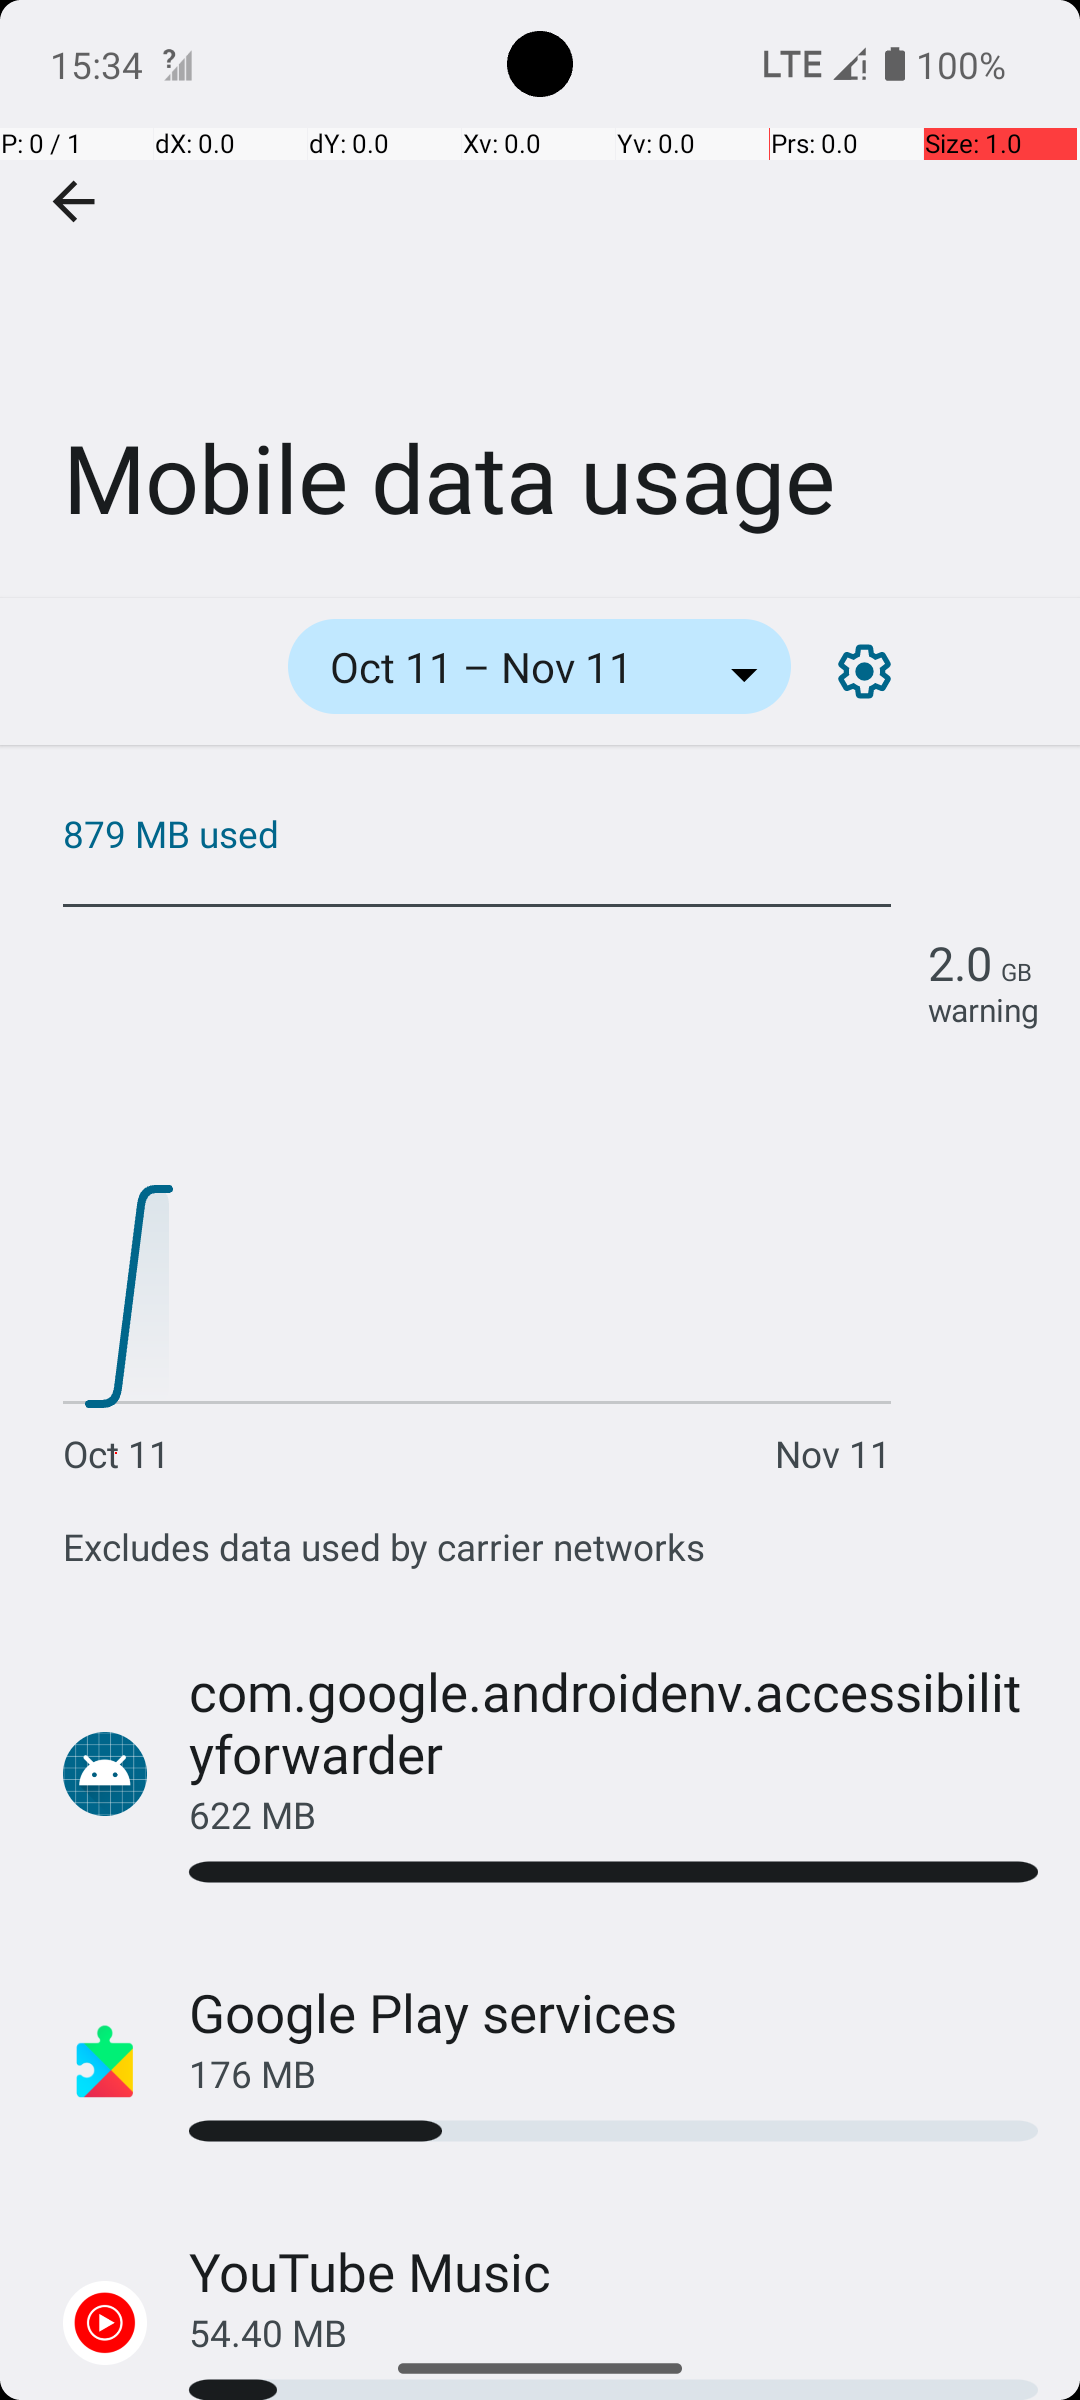 The width and height of the screenshot is (1080, 2400). I want to click on Oct 11, so click(116, 1454).